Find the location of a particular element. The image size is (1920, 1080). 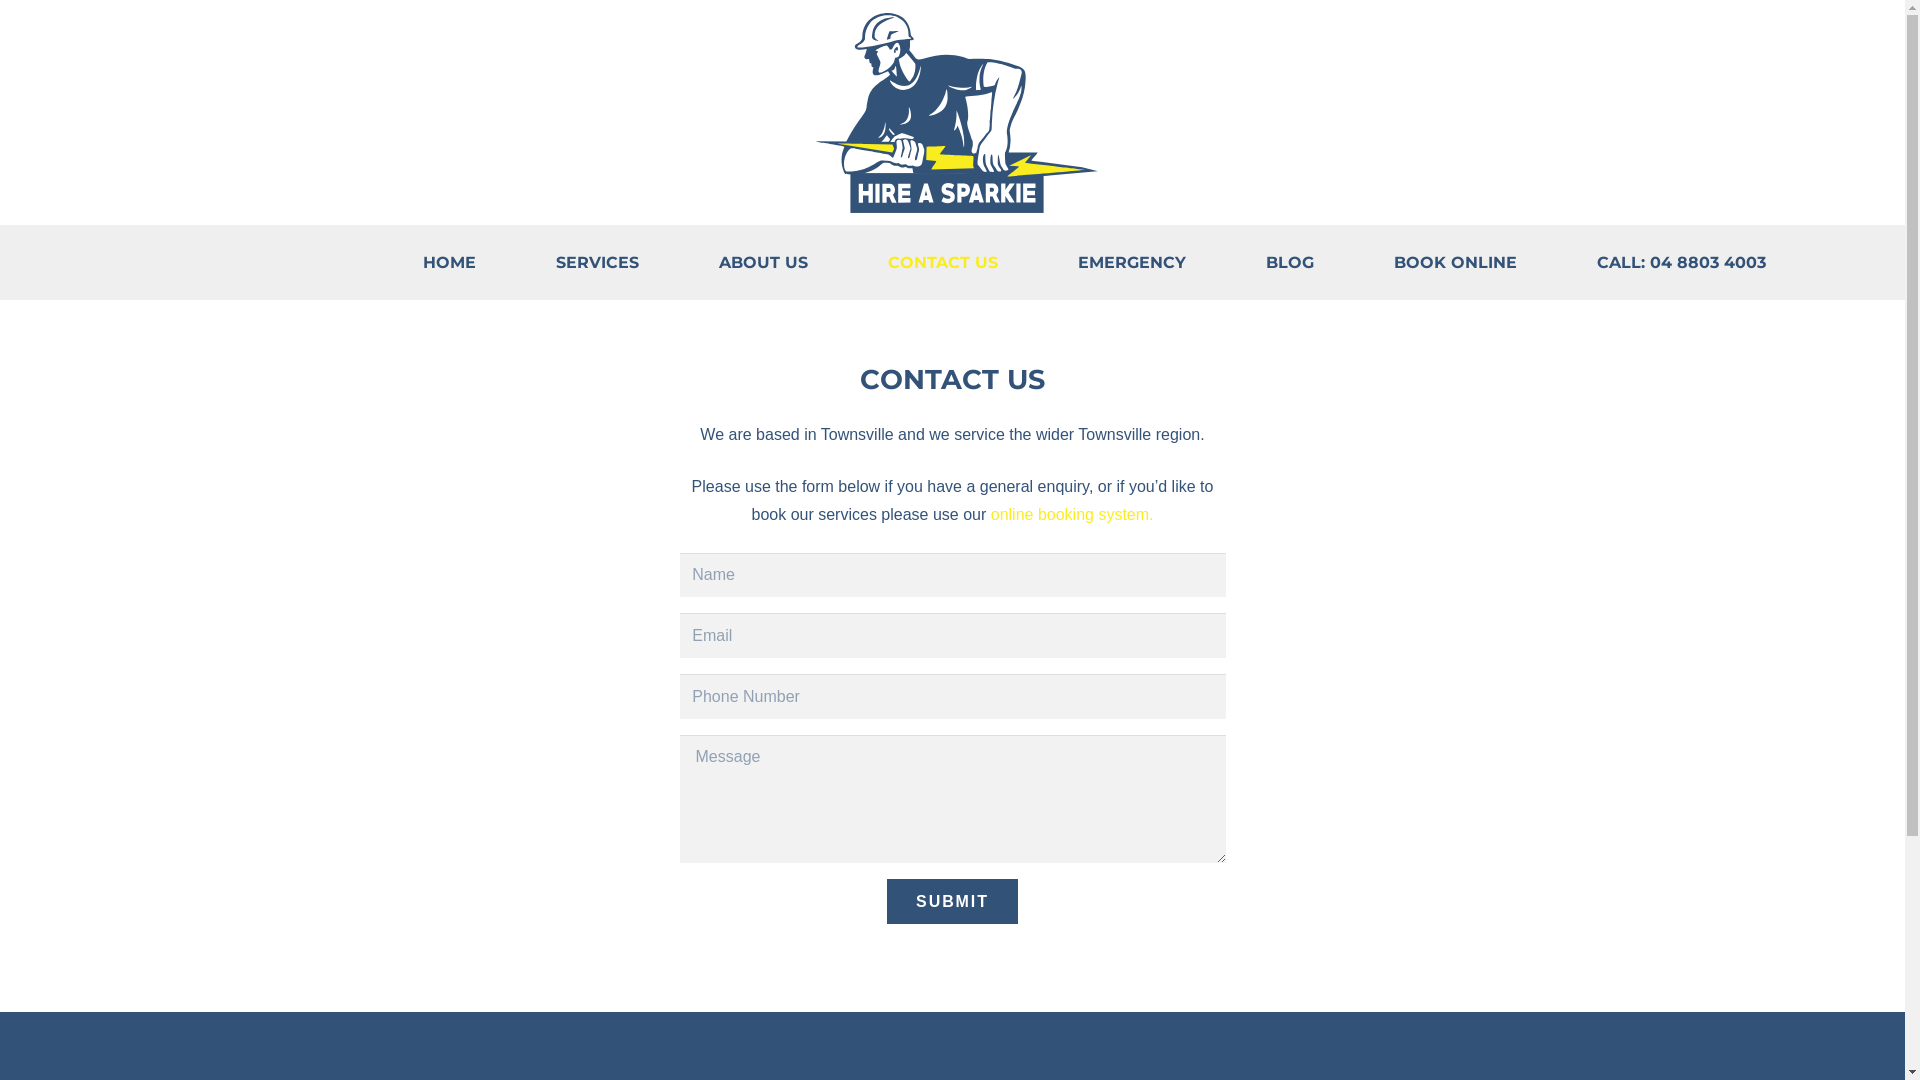

HOME is located at coordinates (448, 263).